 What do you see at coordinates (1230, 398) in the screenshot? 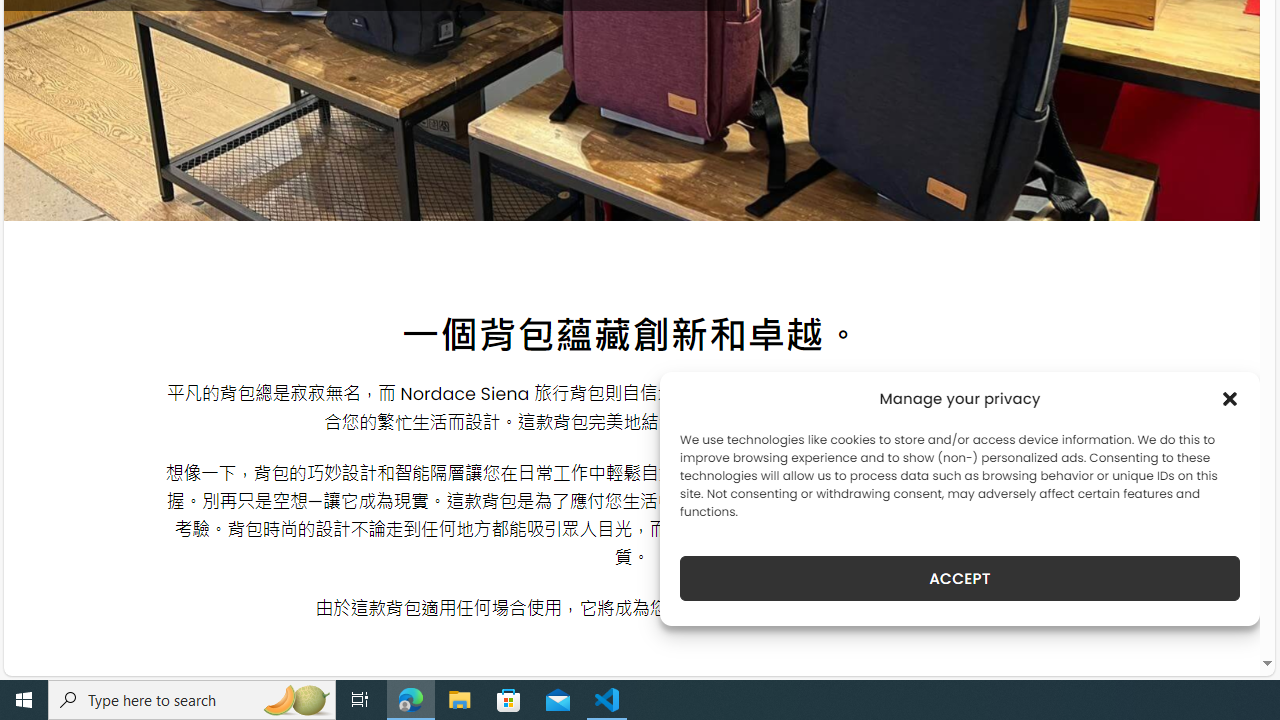
I see `Class: cmplz-close` at bounding box center [1230, 398].